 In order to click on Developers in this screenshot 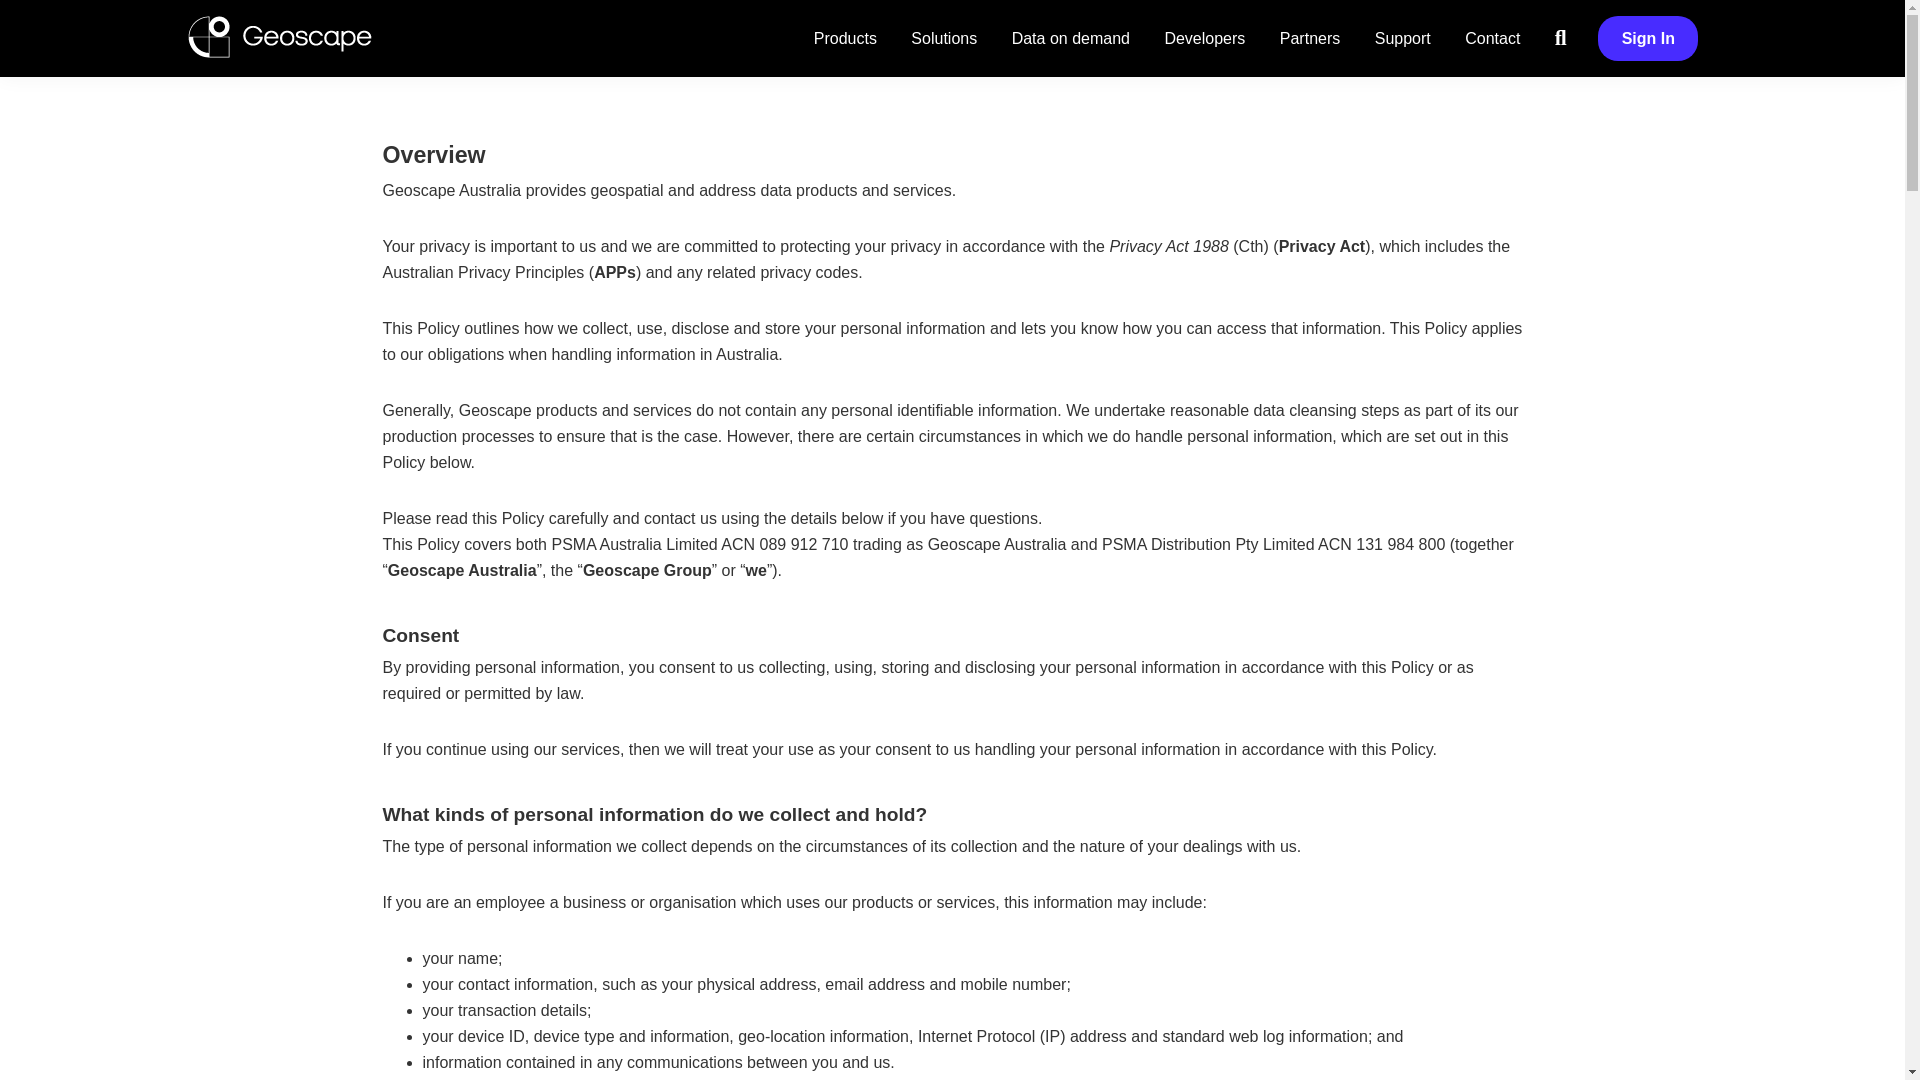, I will do `click(1204, 38)`.